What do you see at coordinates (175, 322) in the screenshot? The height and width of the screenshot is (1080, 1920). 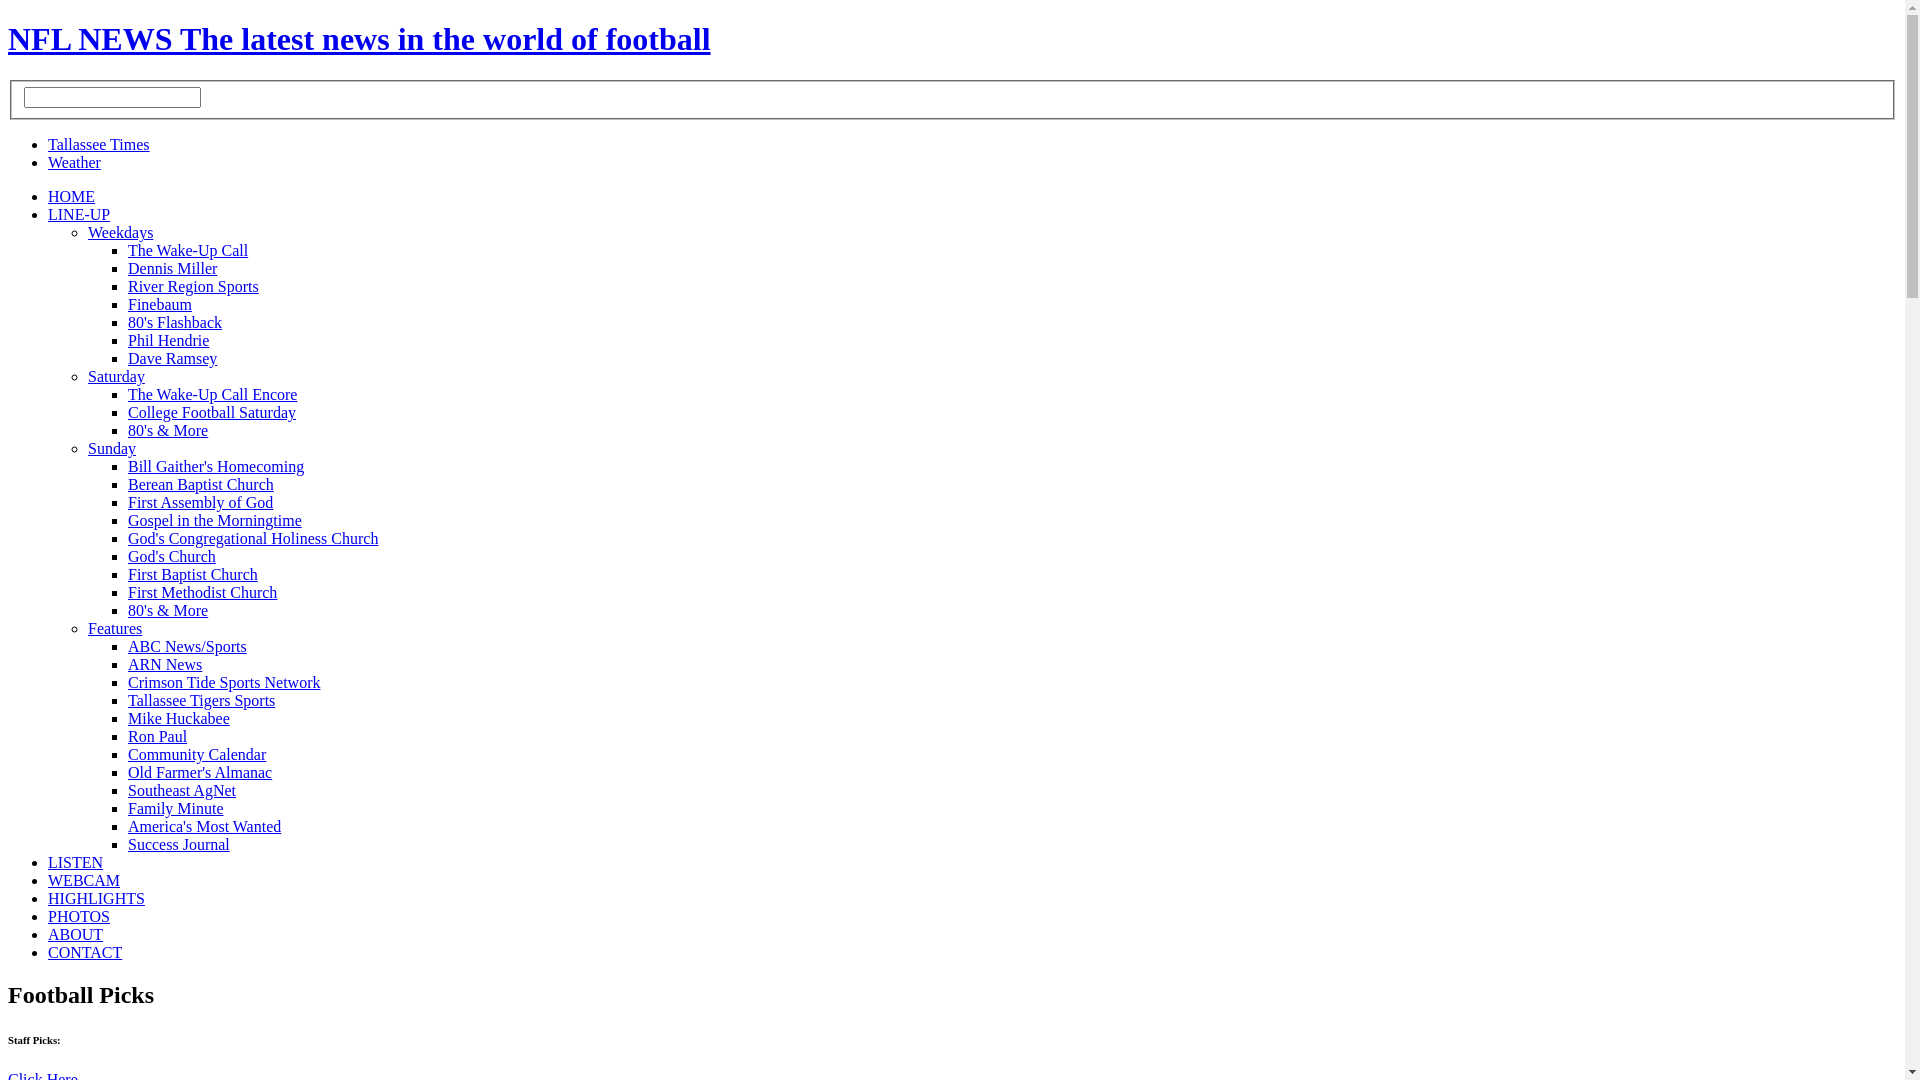 I see `80's Flashback` at bounding box center [175, 322].